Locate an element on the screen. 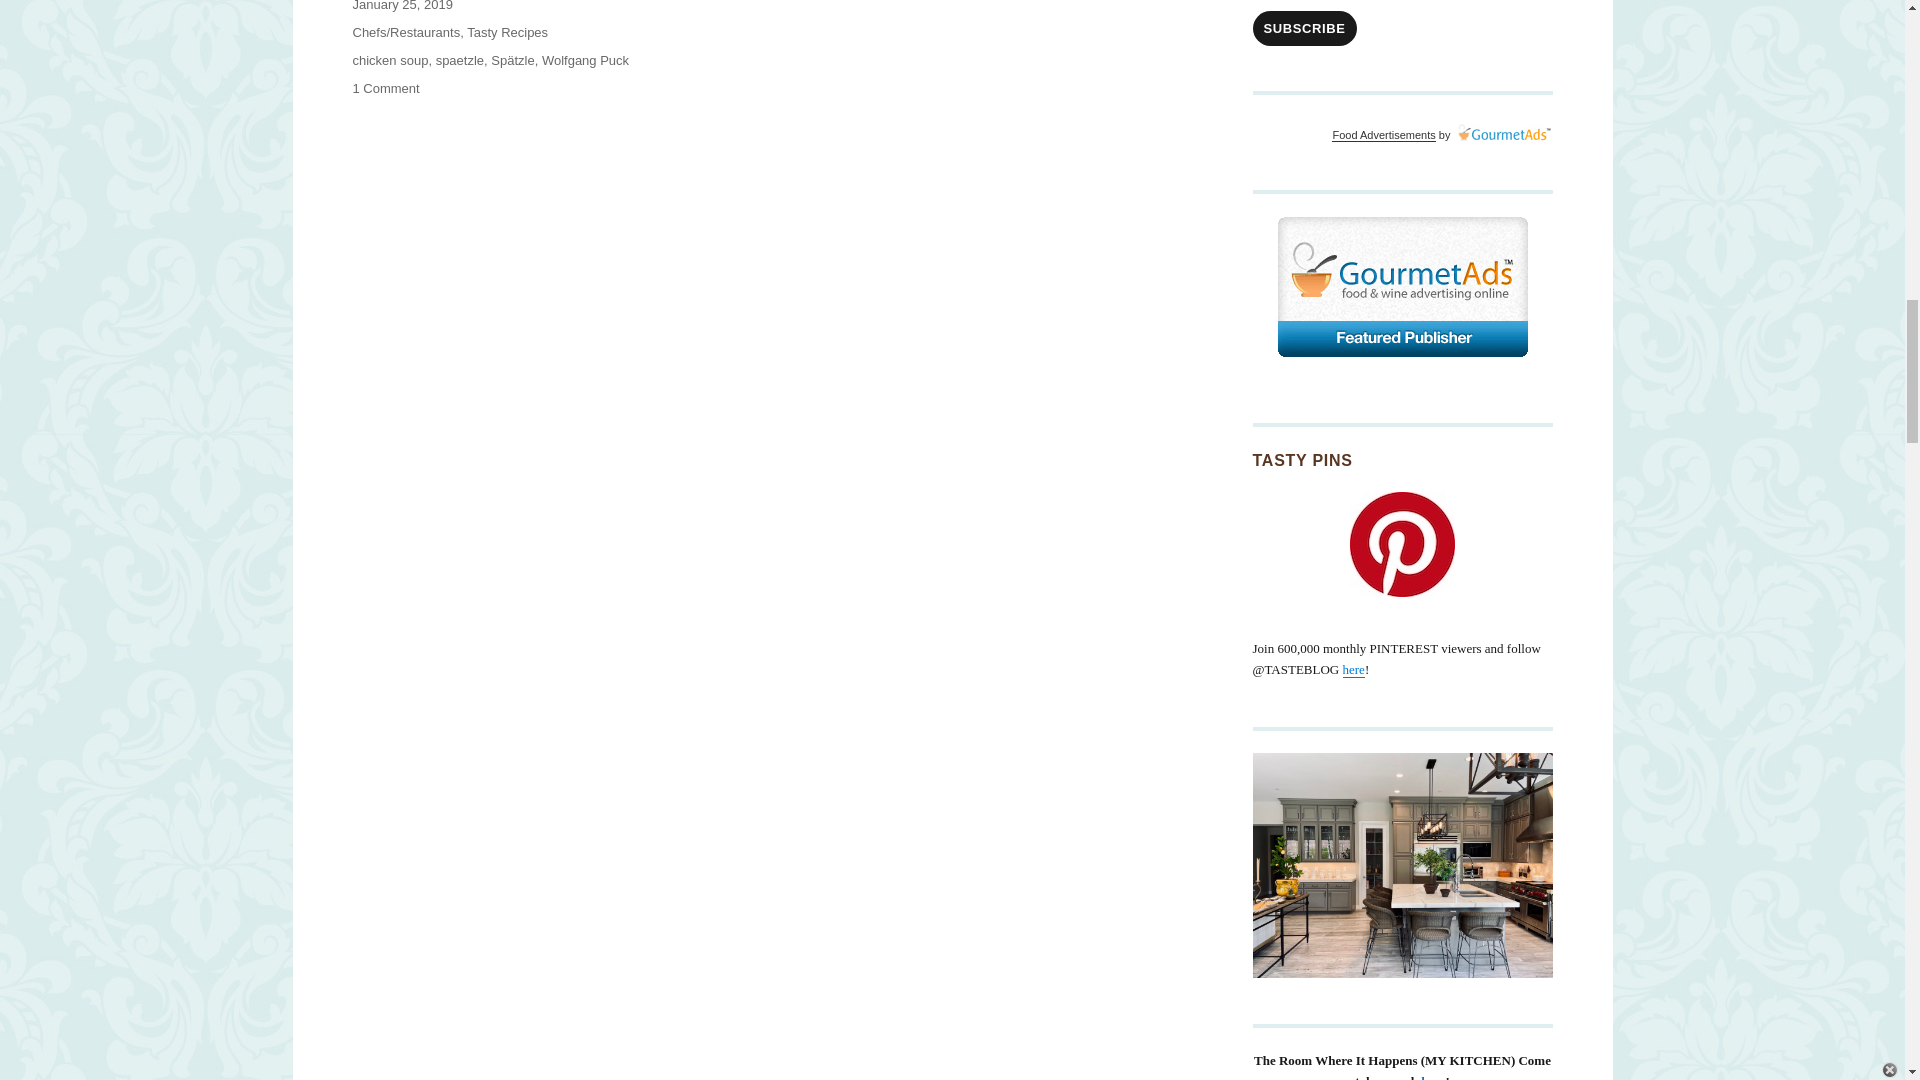 Image resolution: width=1920 pixels, height=1080 pixels. Food Advertising is located at coordinates (1401, 287).